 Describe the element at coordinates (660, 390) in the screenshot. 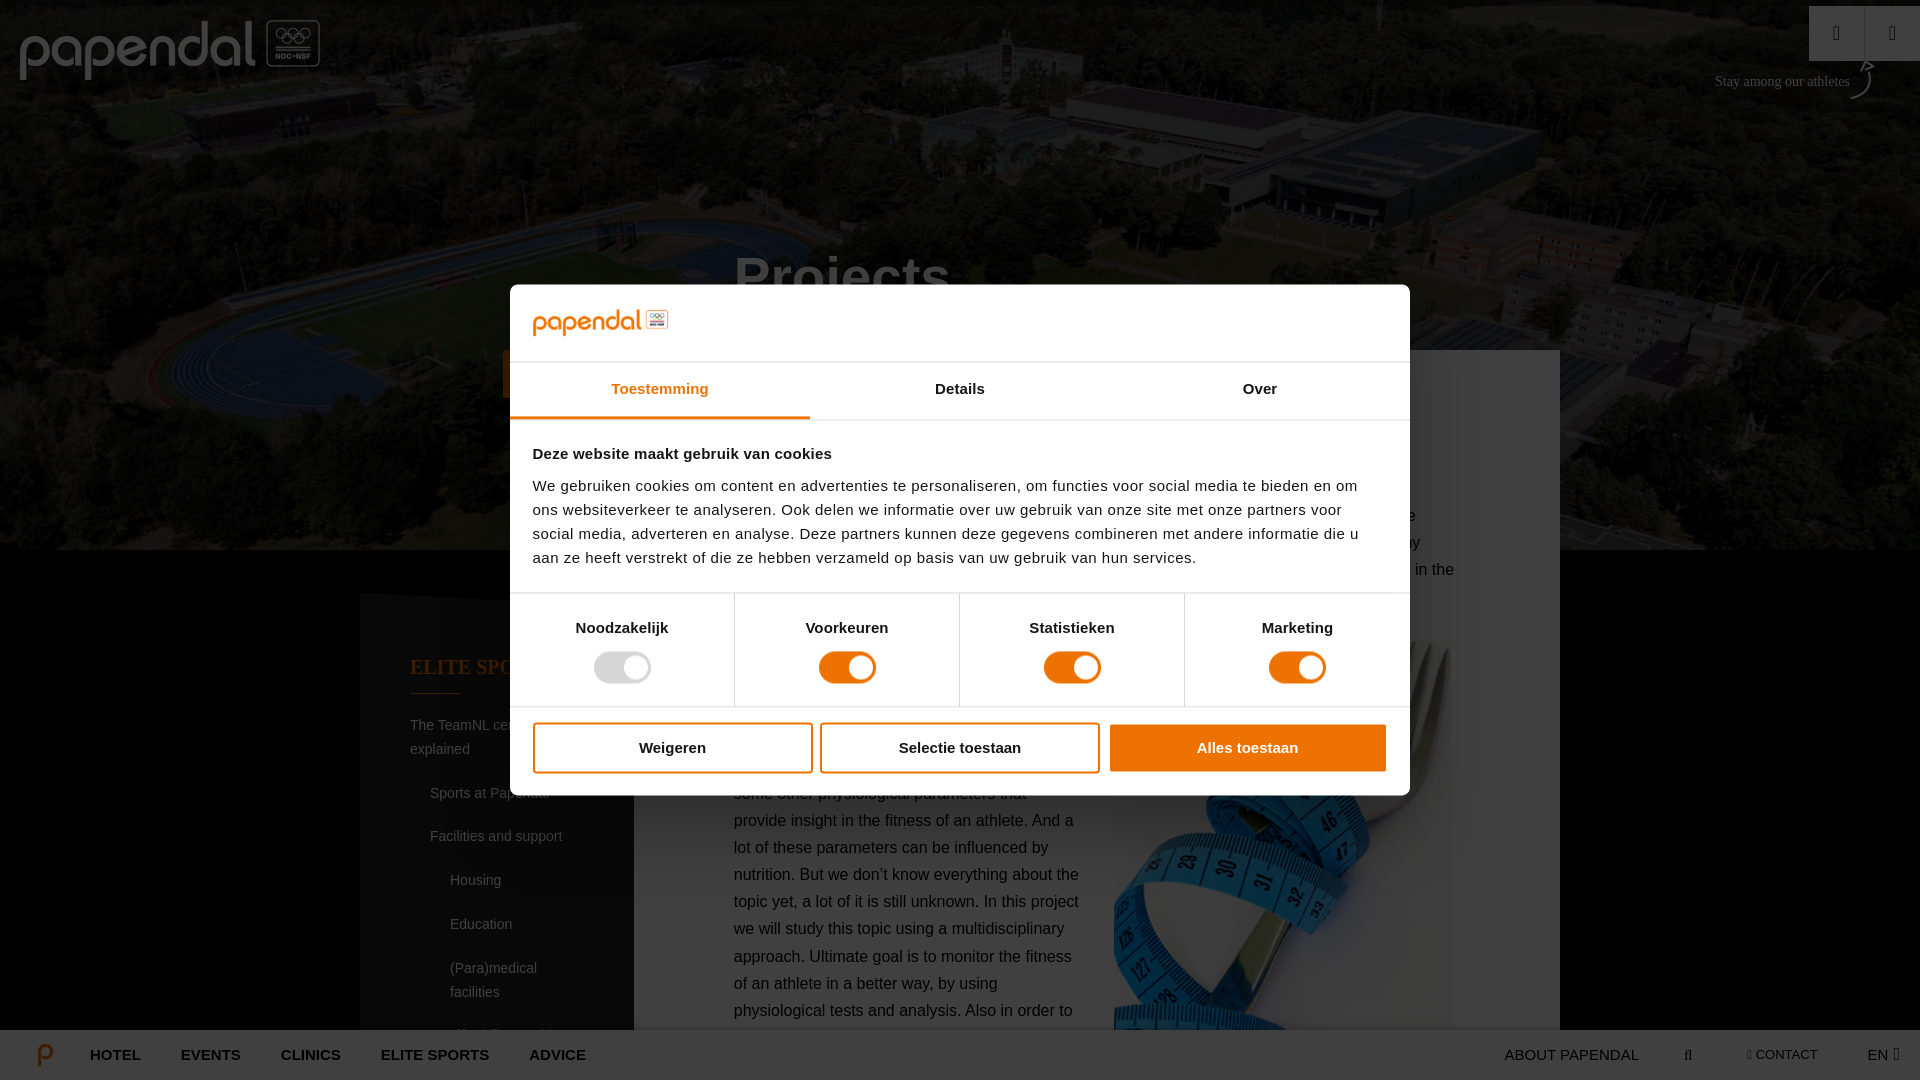

I see `Toestemming` at that location.